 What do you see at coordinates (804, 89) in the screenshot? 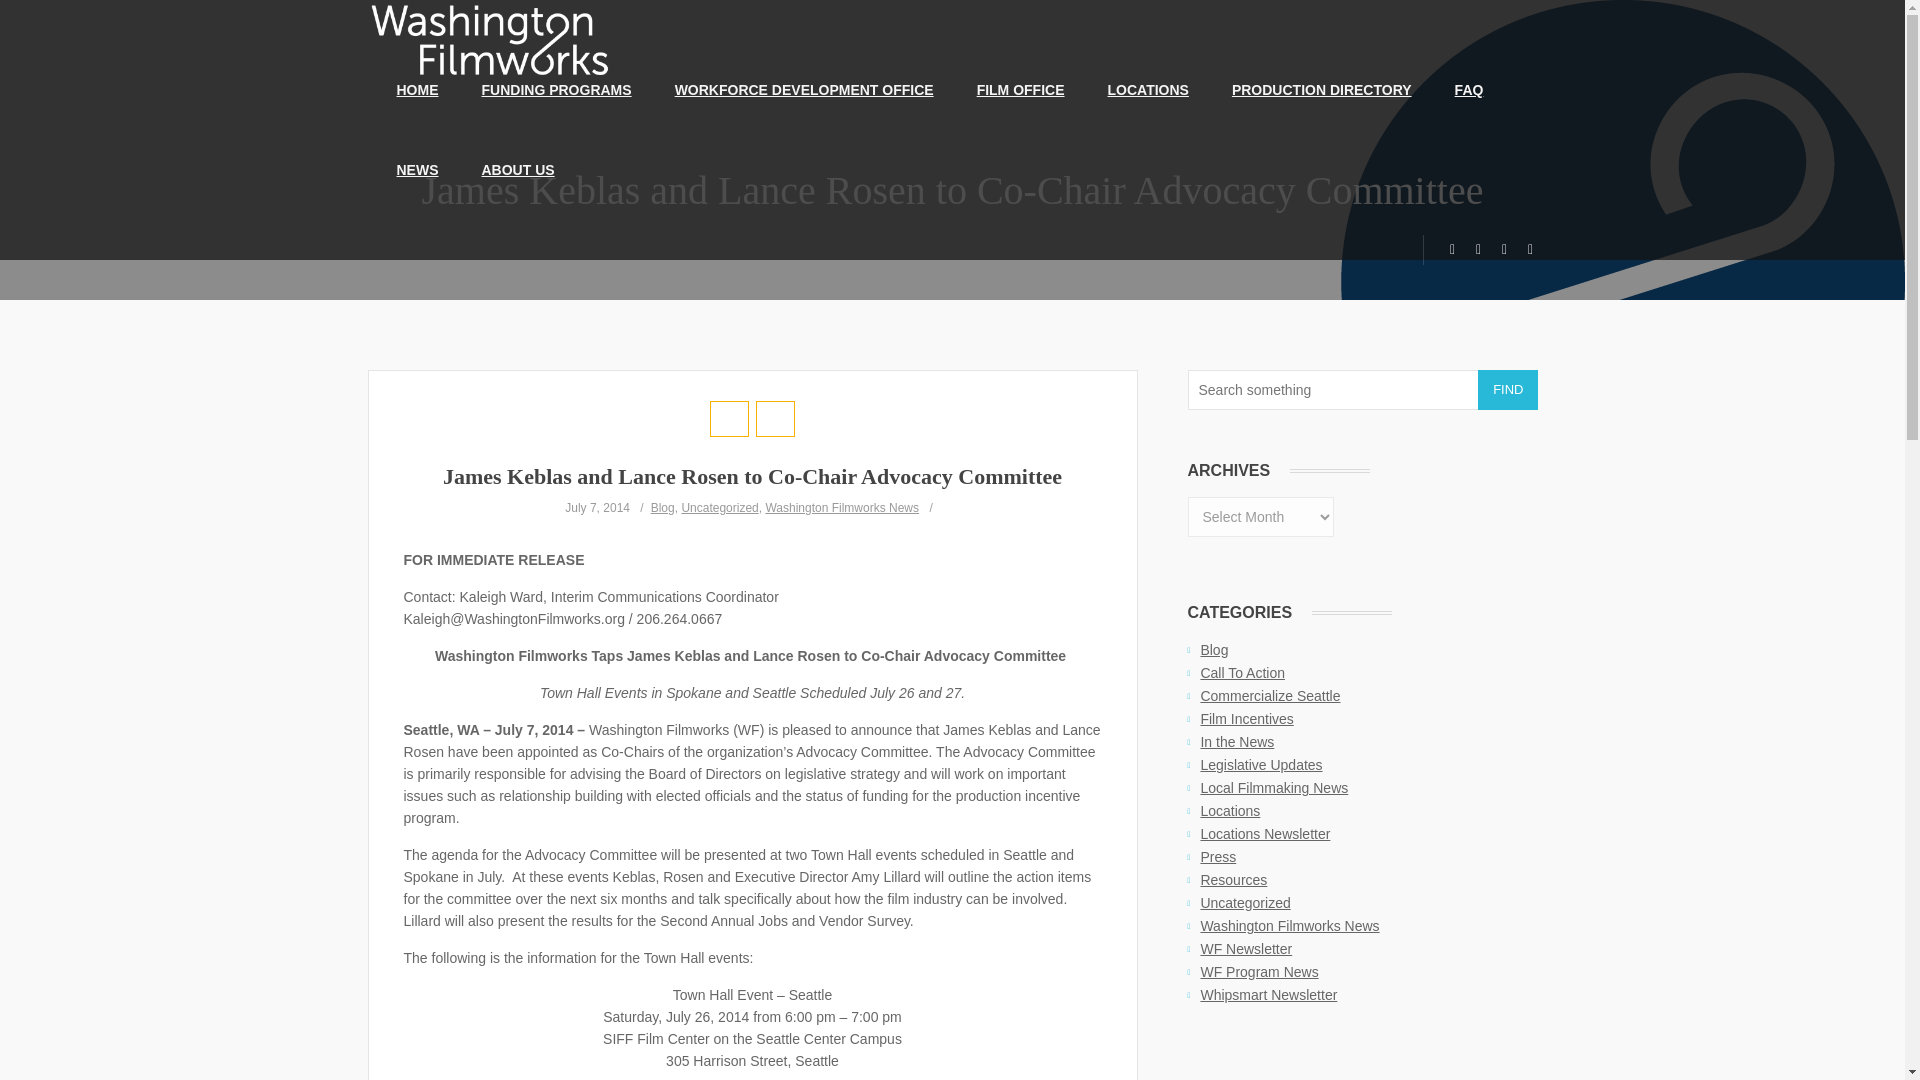
I see `WORKFORCE DEVELOPMENT OFFICE` at bounding box center [804, 89].